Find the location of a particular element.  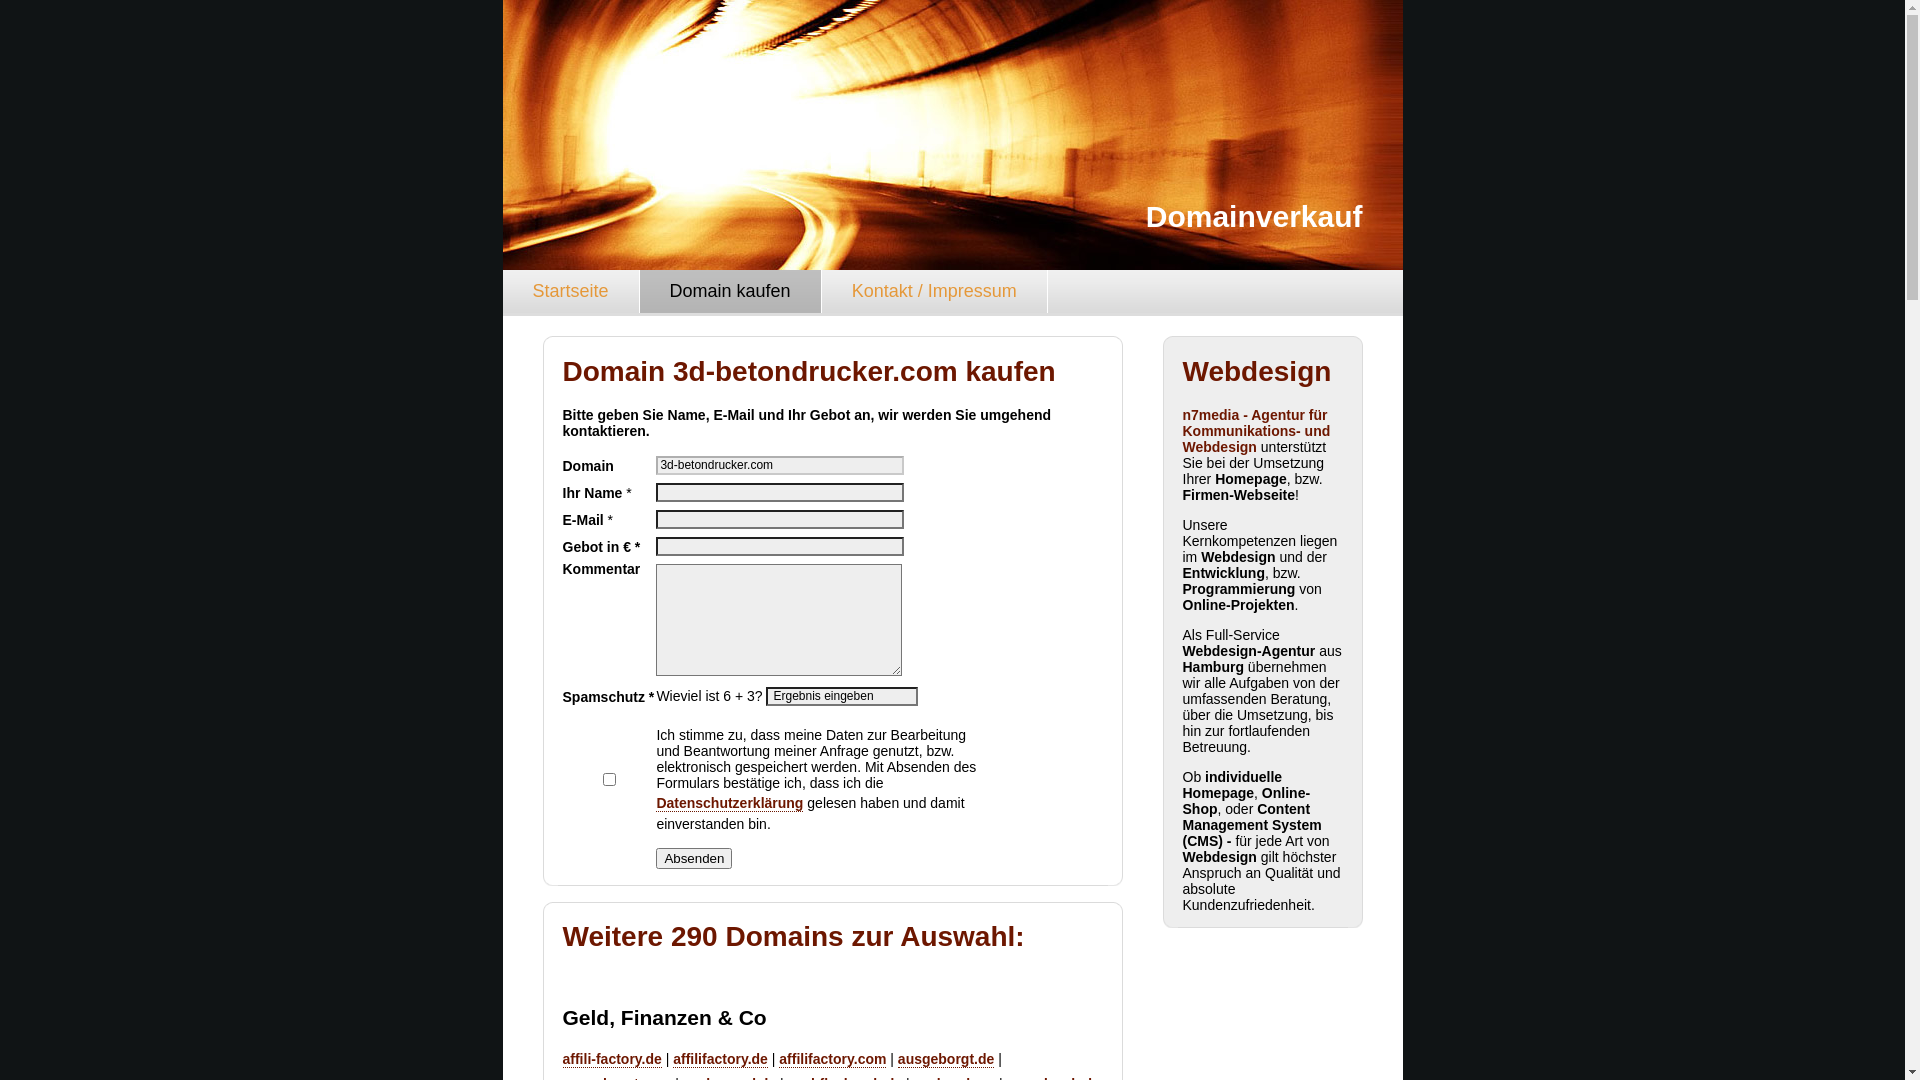

Domain kaufen is located at coordinates (731, 292).